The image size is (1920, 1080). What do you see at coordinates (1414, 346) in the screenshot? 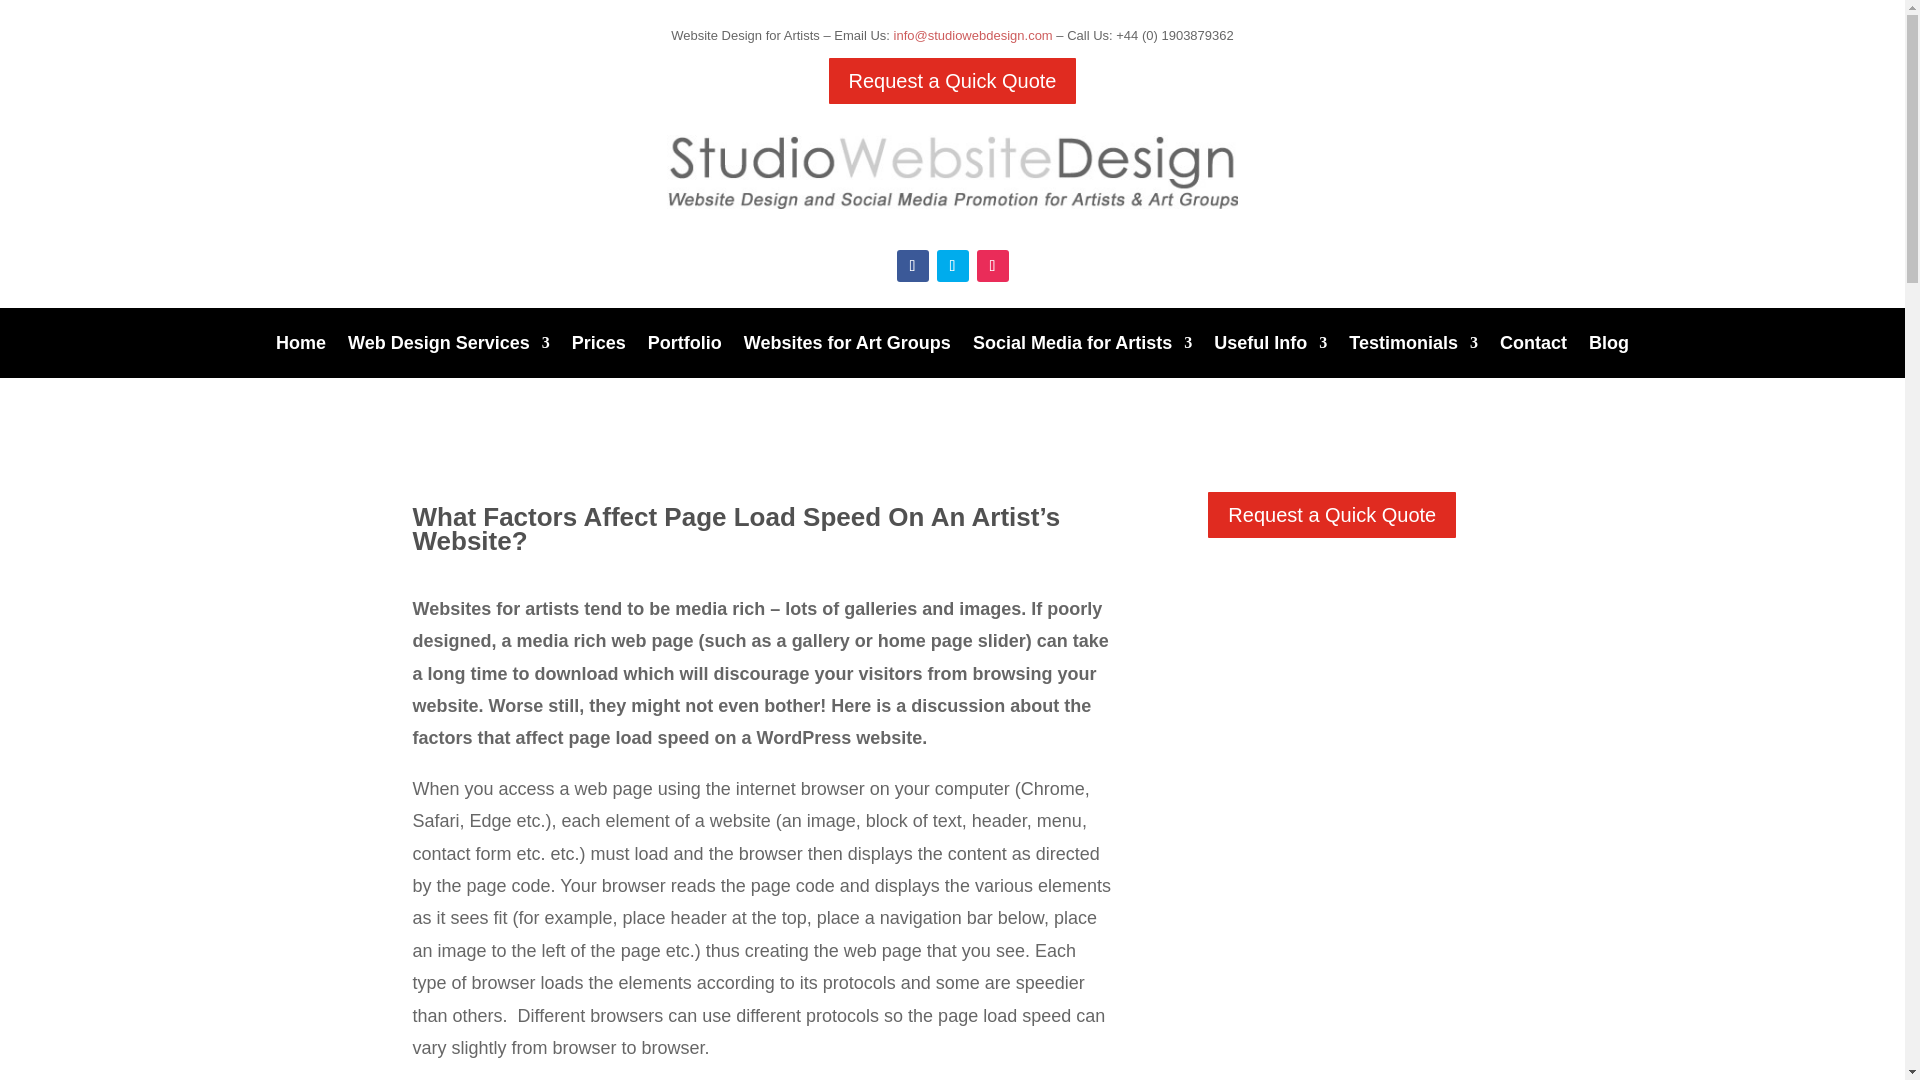
I see `Testimonials` at bounding box center [1414, 346].